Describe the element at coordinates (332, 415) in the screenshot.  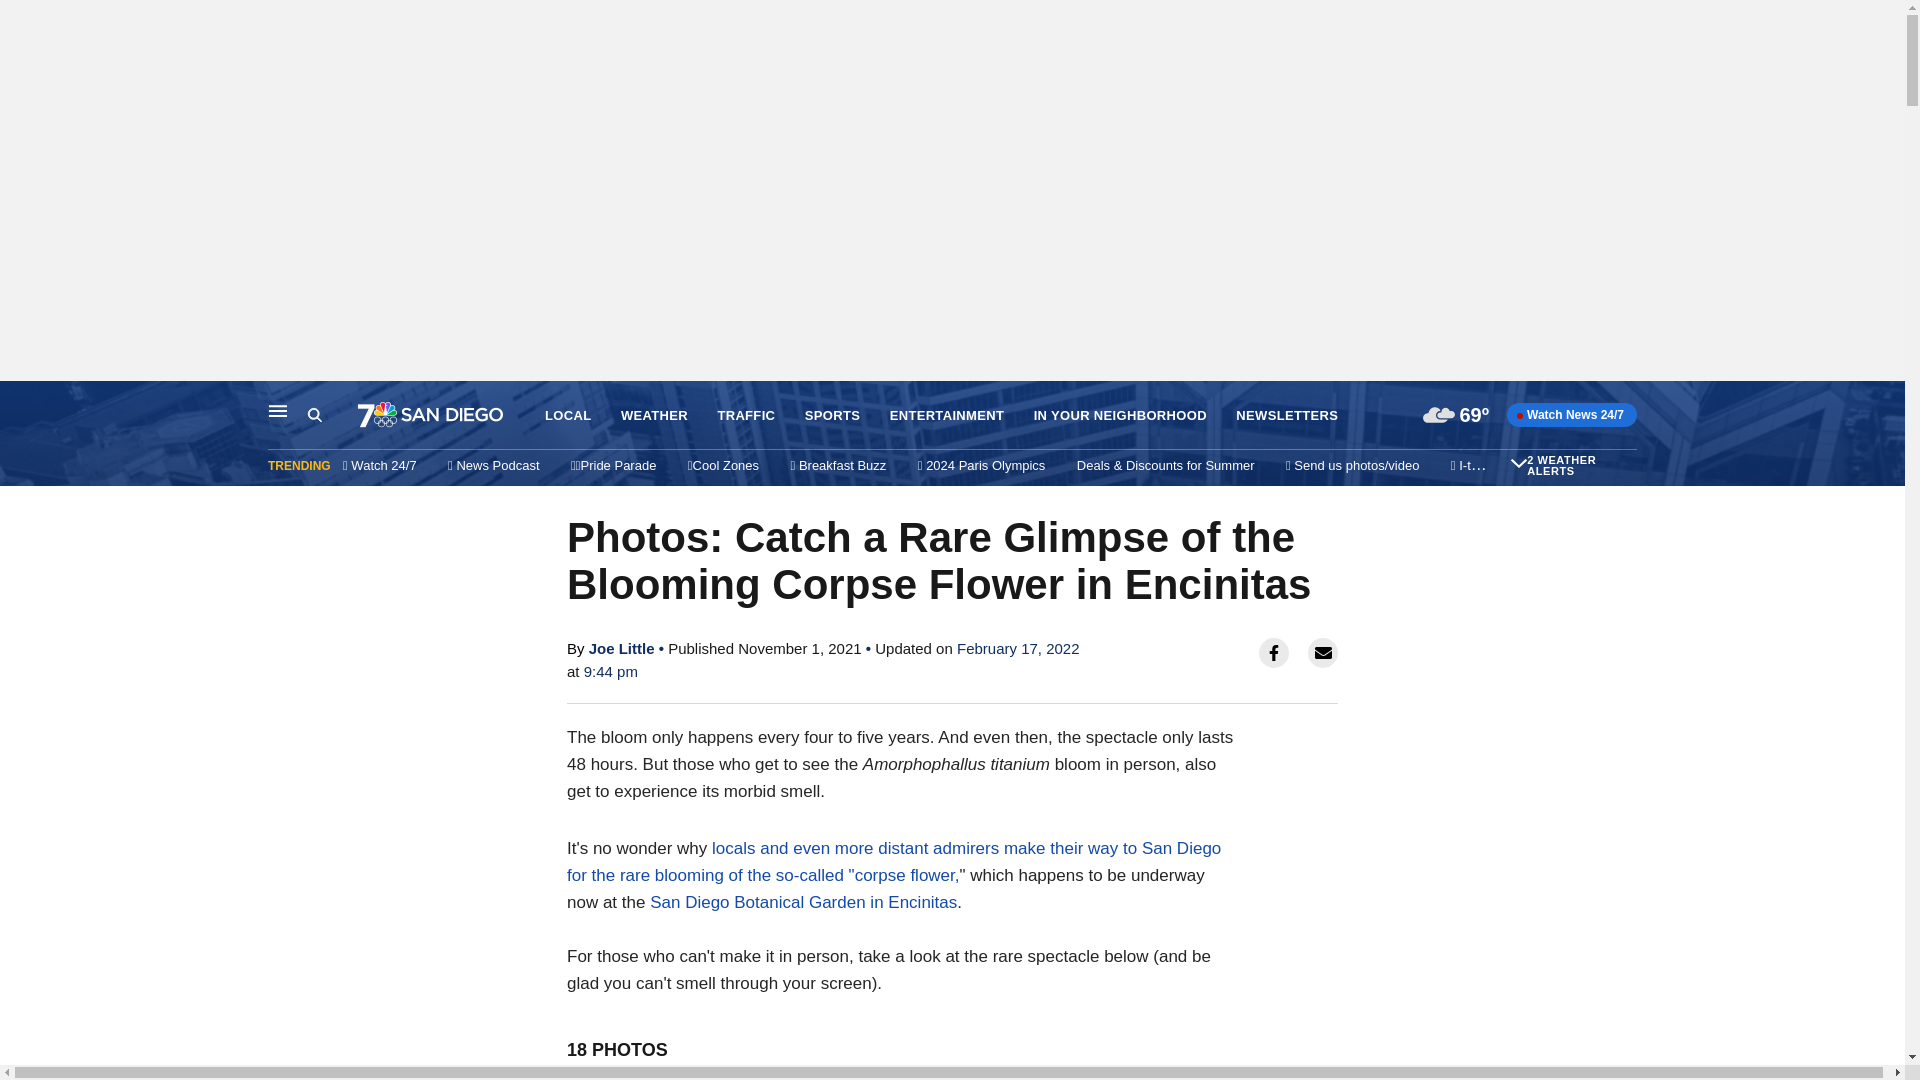
I see `Search` at that location.